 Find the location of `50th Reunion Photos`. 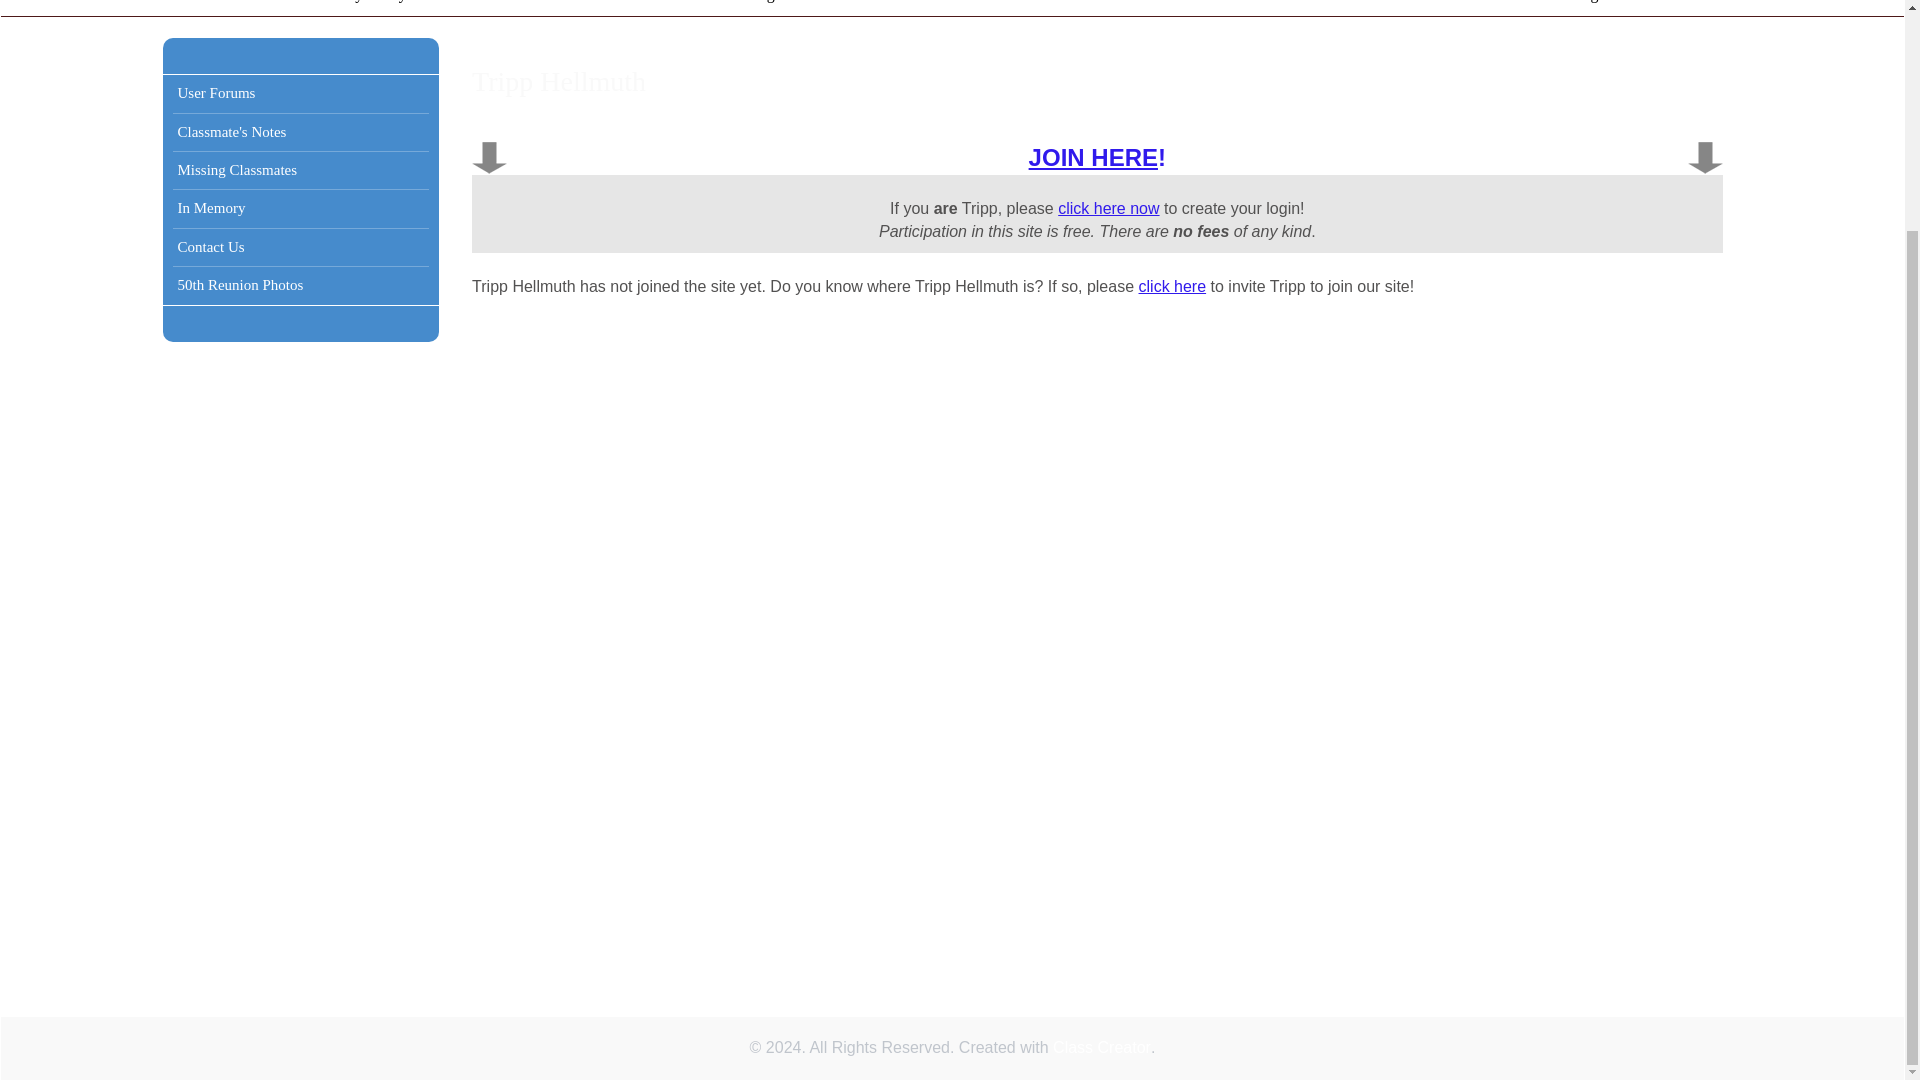

50th Reunion Photos is located at coordinates (300, 286).